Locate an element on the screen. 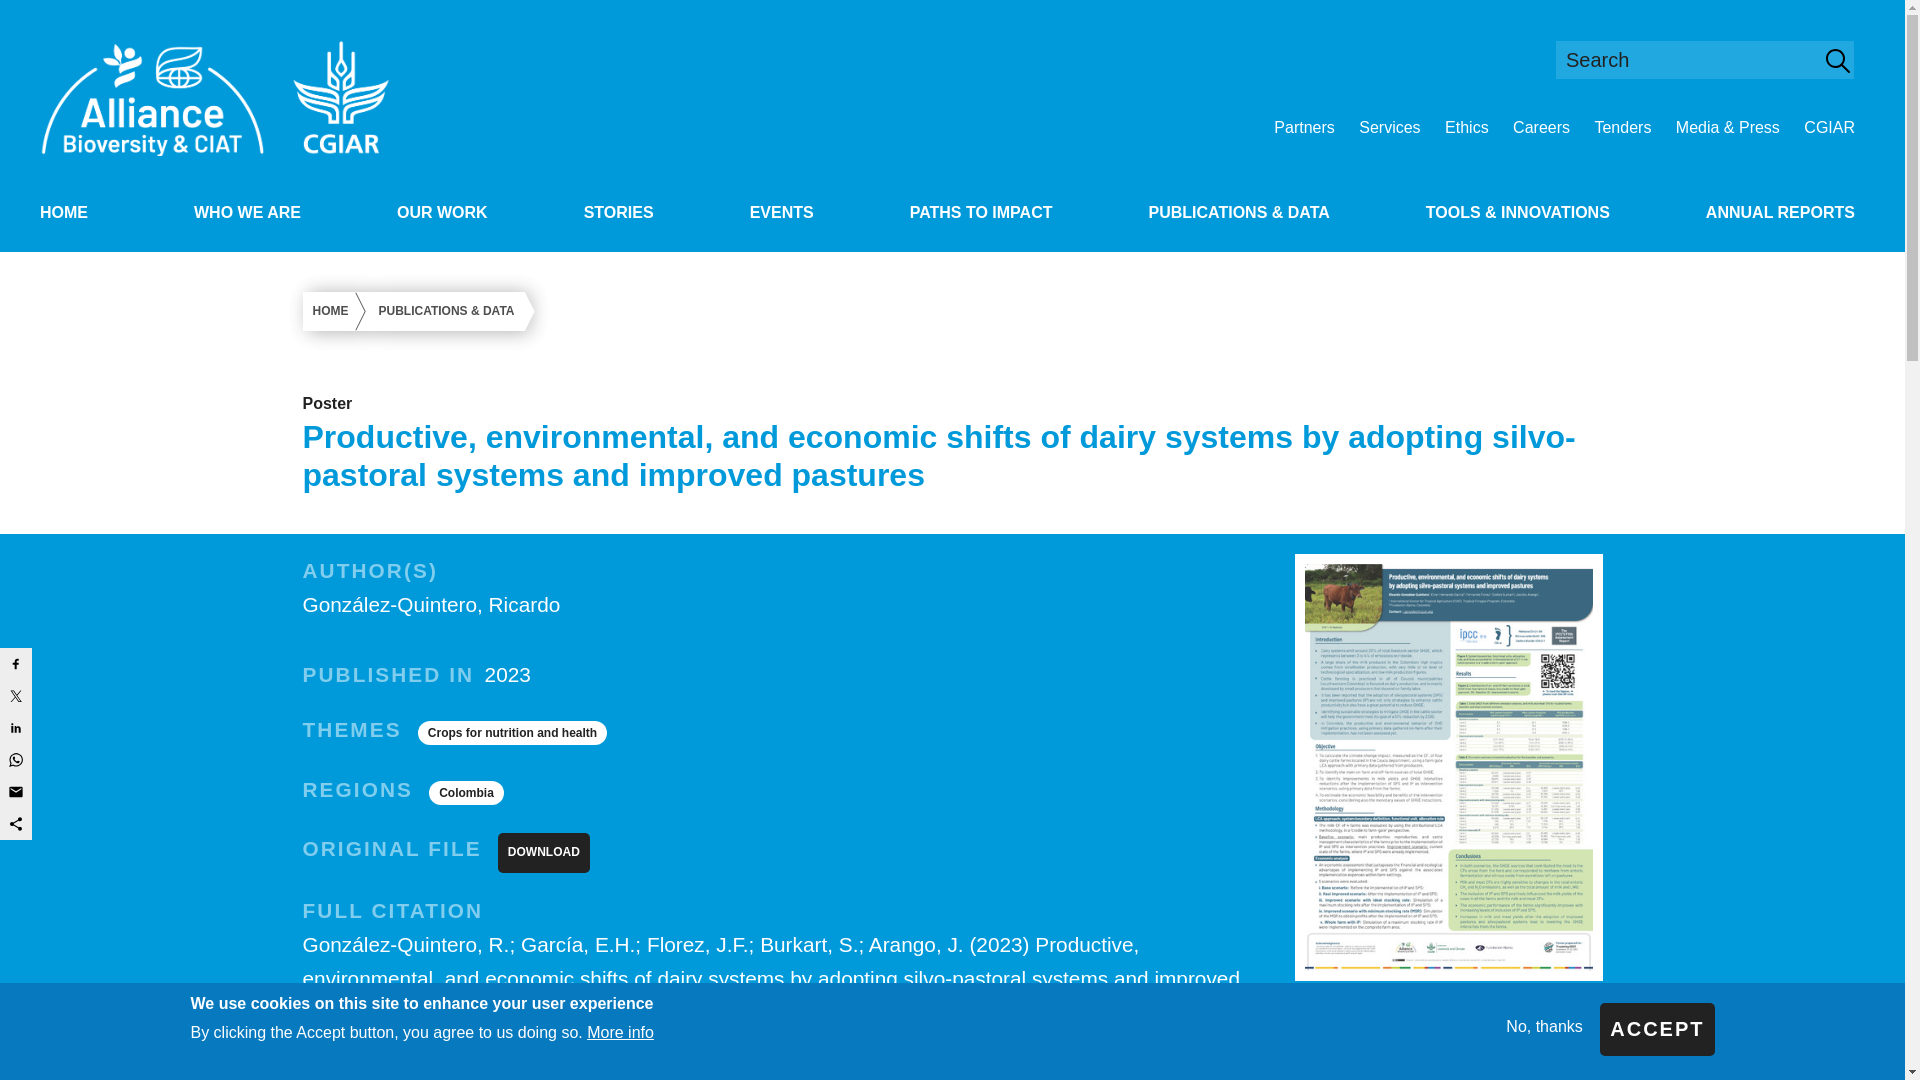 This screenshot has height=1080, width=1920. EVENTS is located at coordinates (781, 213).